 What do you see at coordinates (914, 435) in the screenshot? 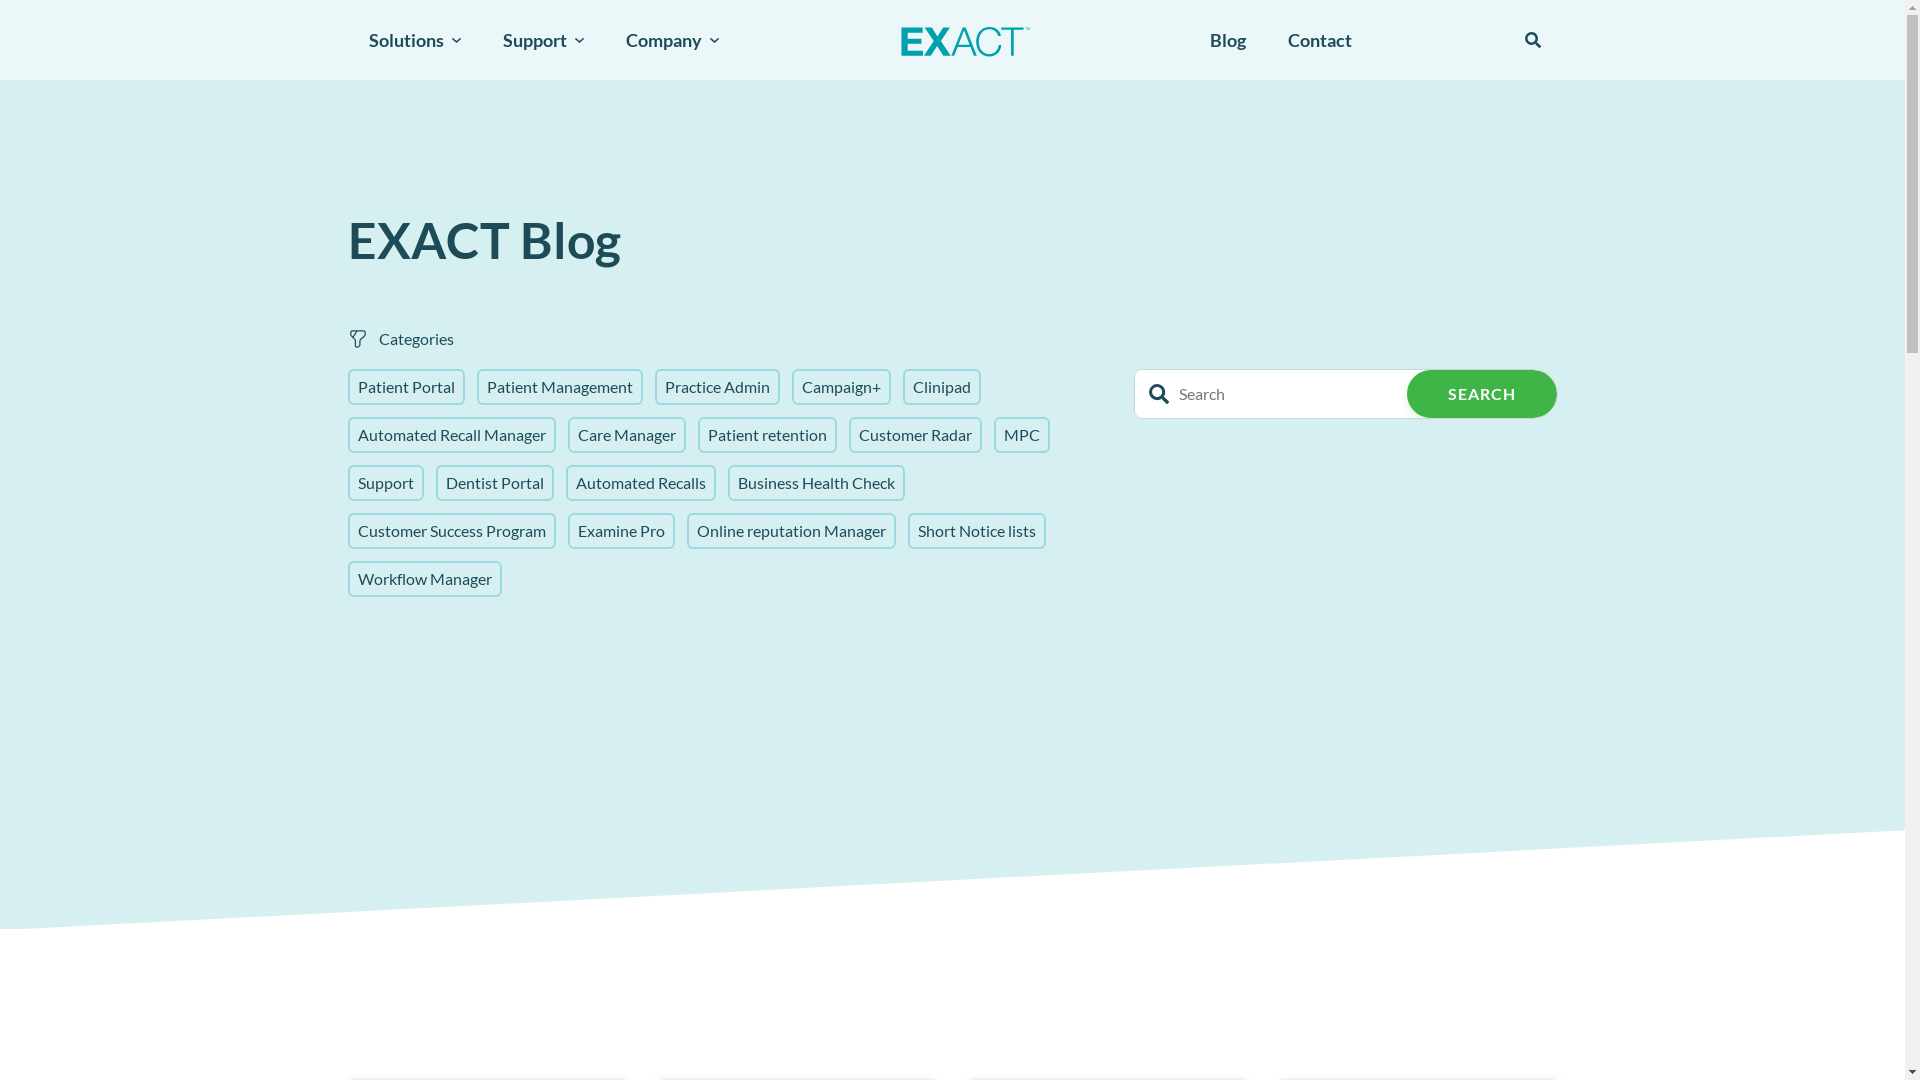
I see `Customer Radar` at bounding box center [914, 435].